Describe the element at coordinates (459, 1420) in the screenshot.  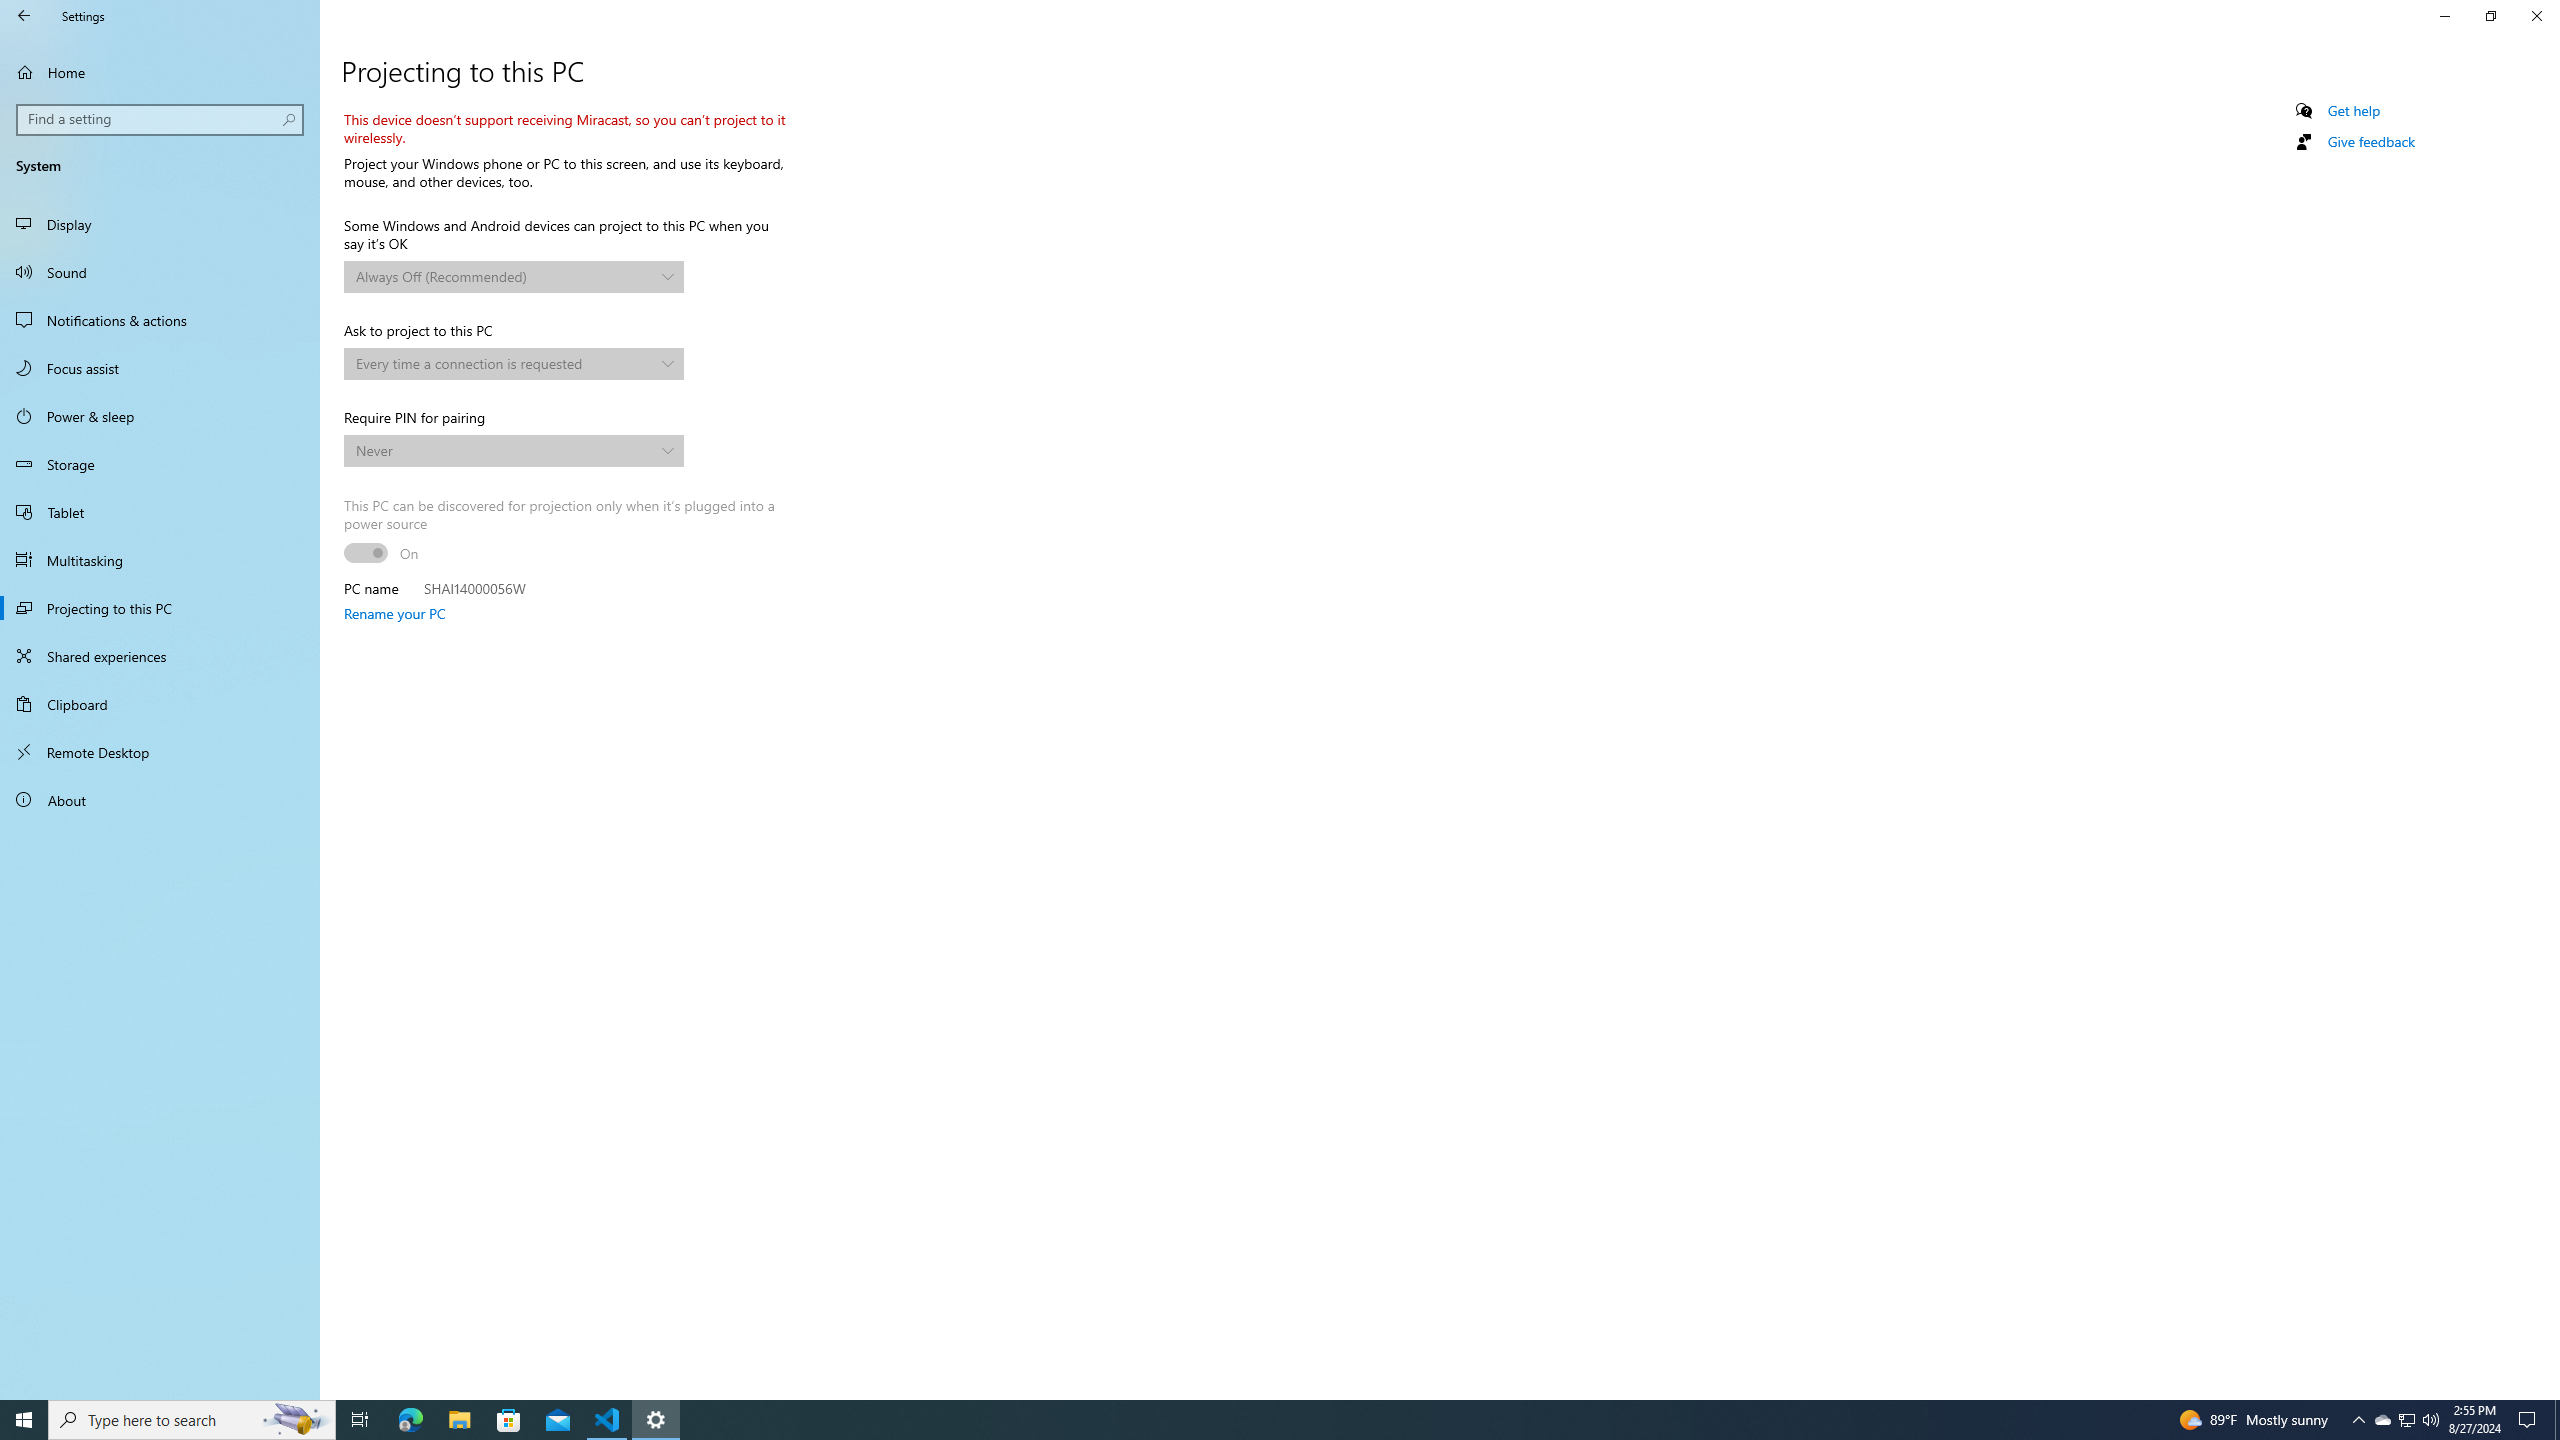
I see `Visual Studio Code - 1 running window` at that location.